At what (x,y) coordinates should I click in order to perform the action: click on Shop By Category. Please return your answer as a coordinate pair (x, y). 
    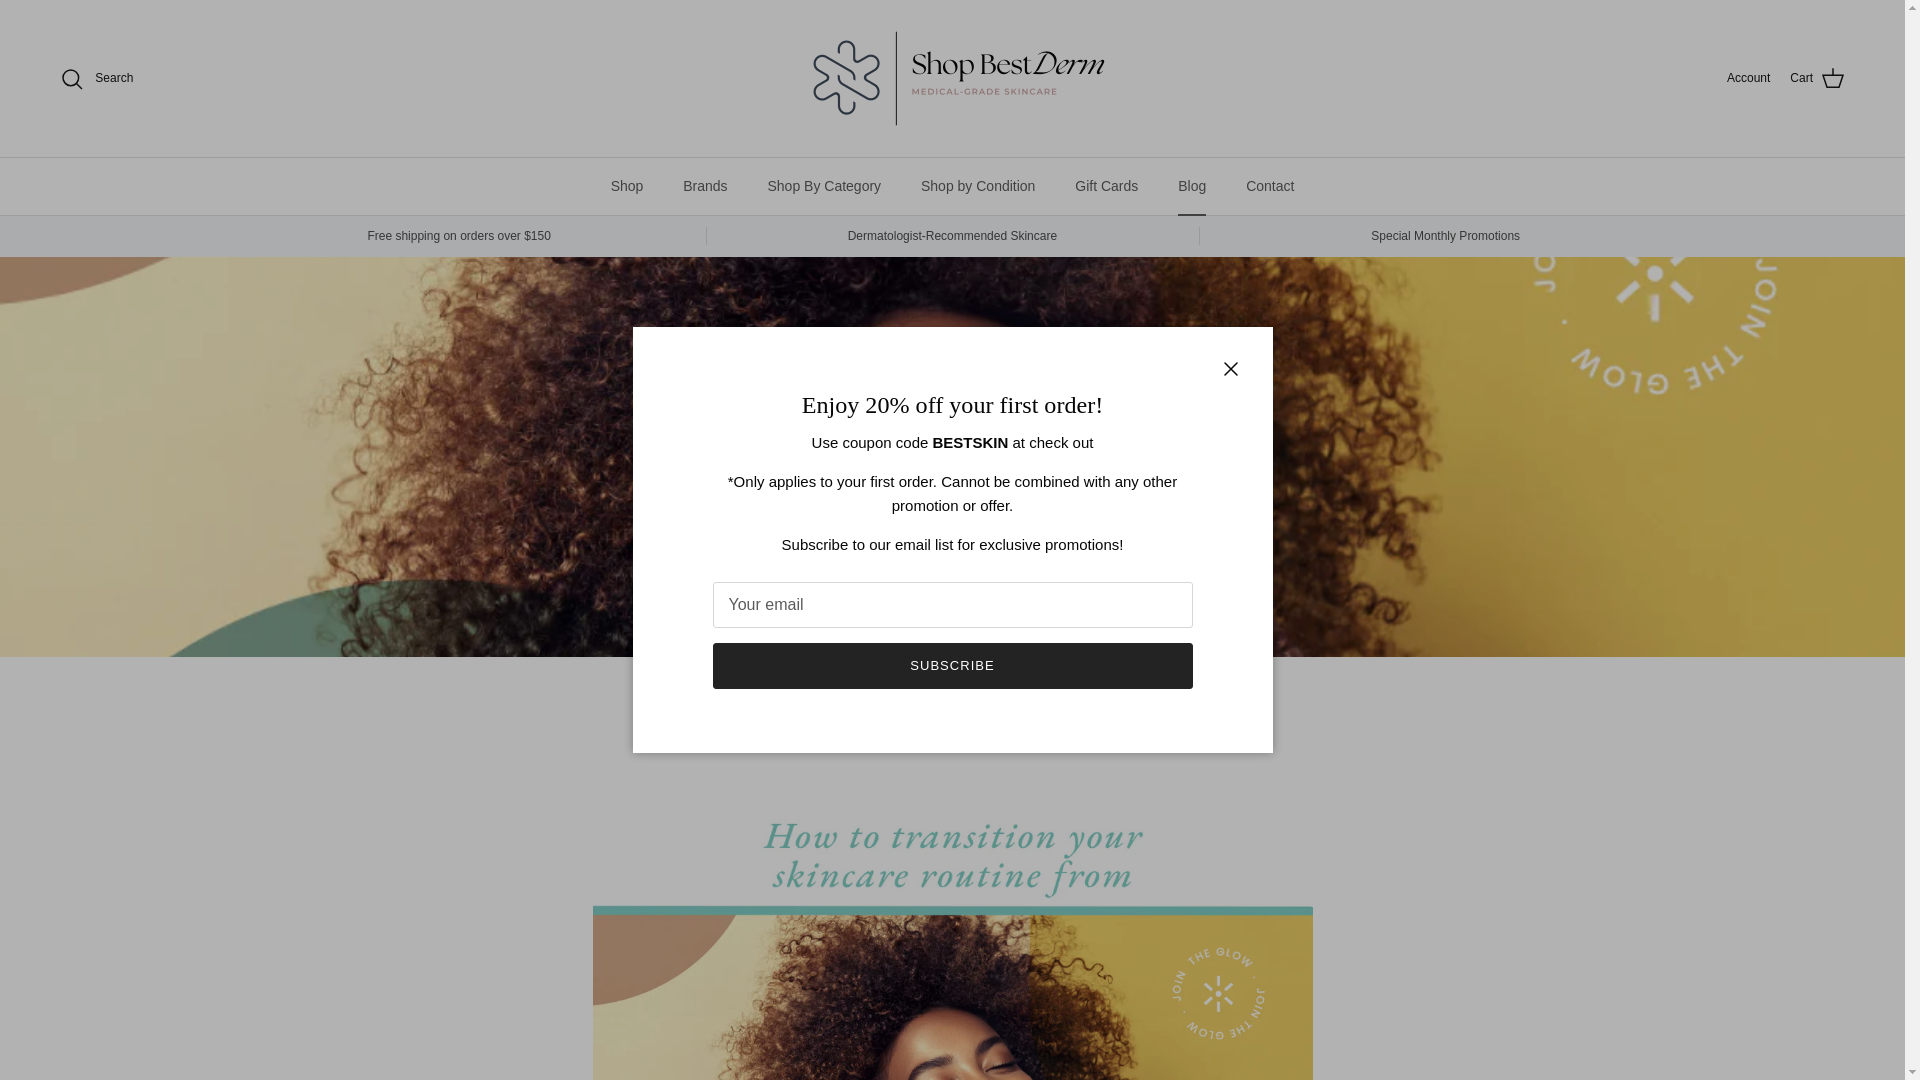
    Looking at the image, I should click on (823, 186).